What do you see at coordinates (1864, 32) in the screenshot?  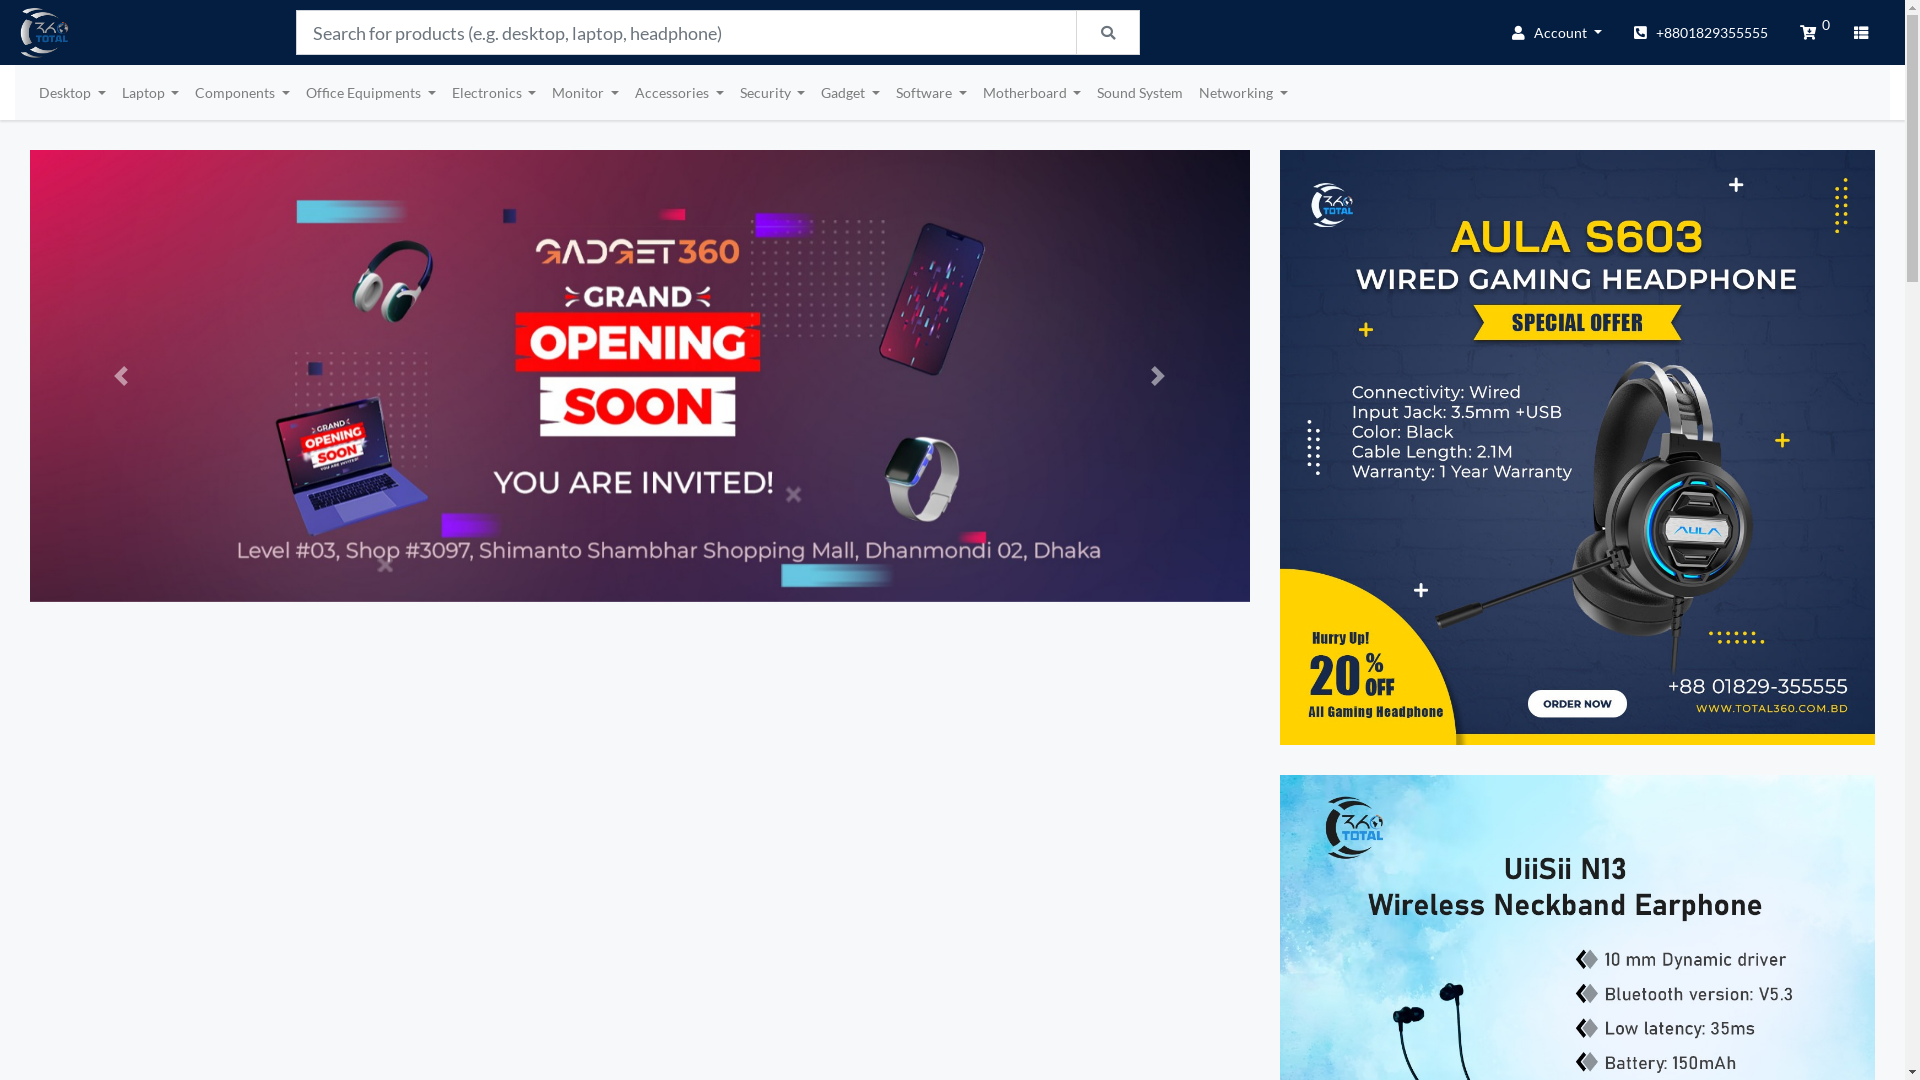 I see `Compare Products` at bounding box center [1864, 32].